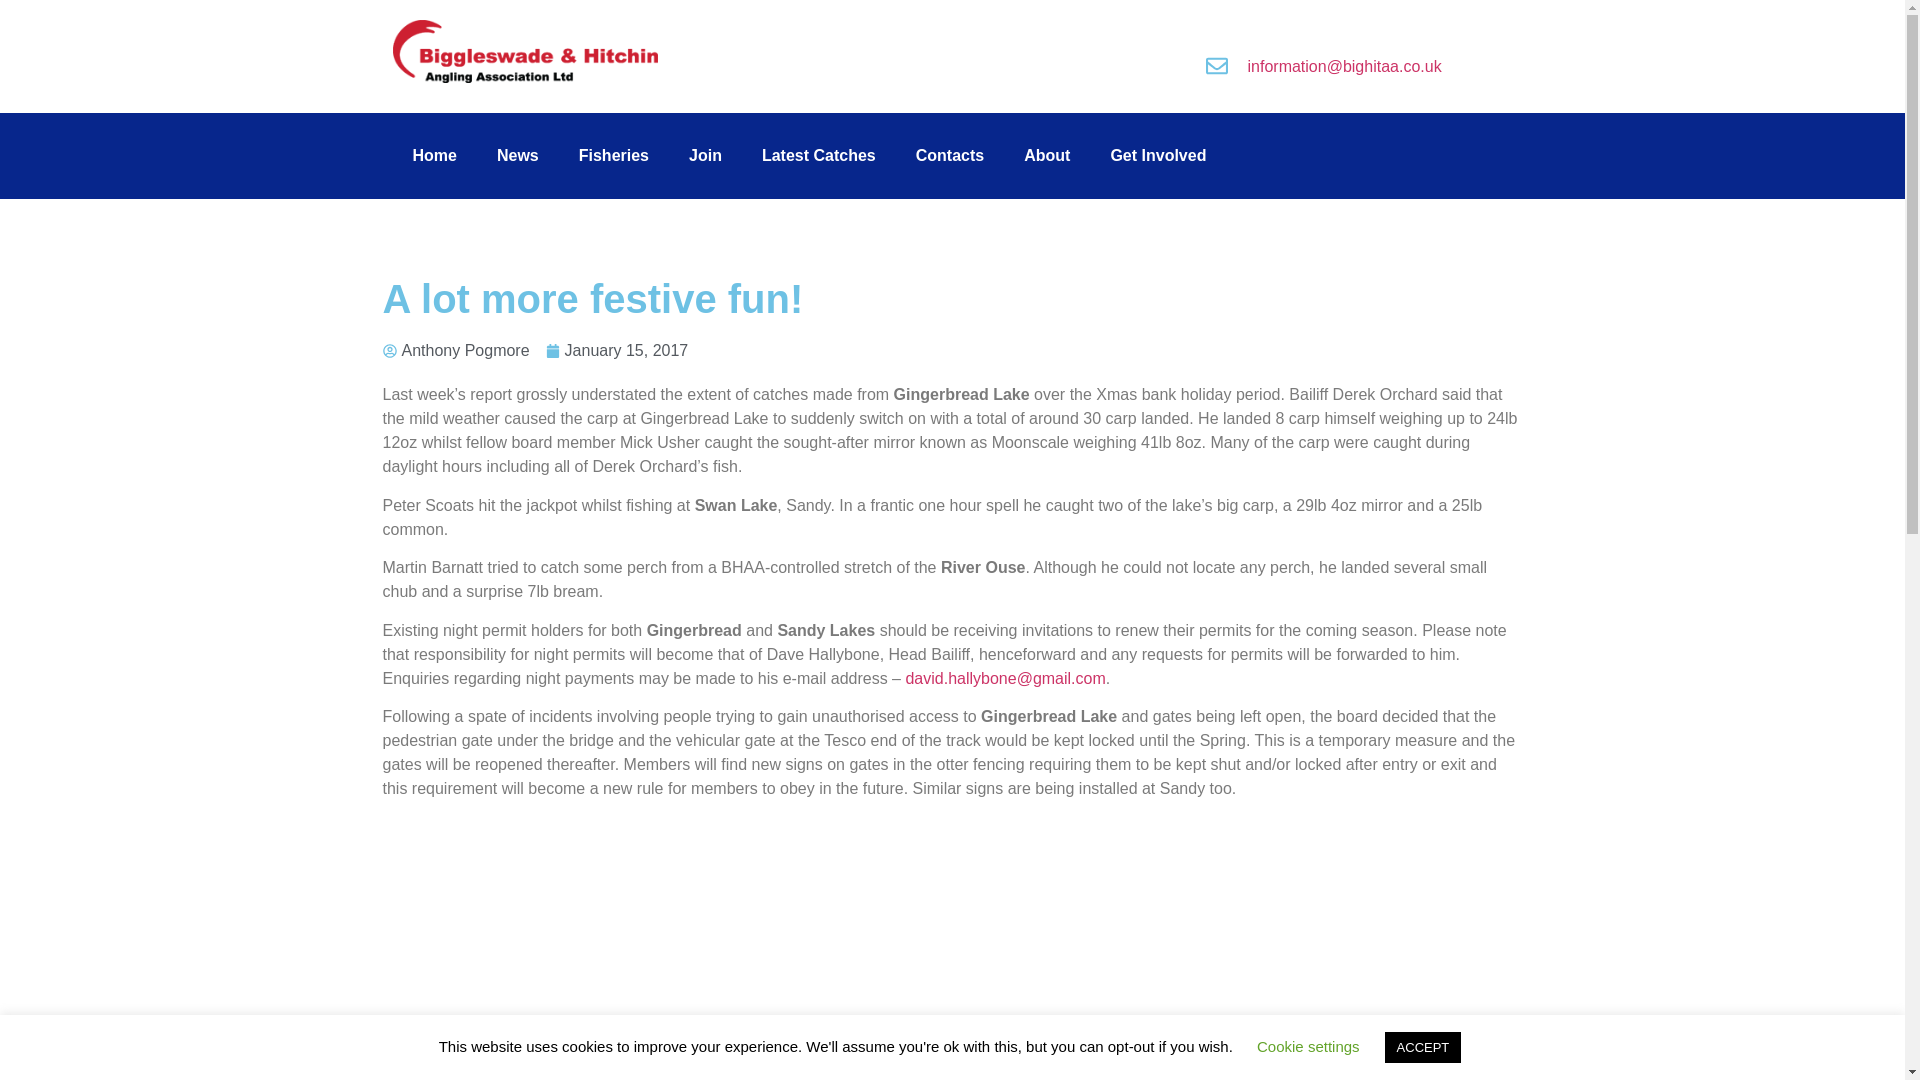 The width and height of the screenshot is (1920, 1080). Describe the element at coordinates (617, 350) in the screenshot. I see `January 15, 2017` at that location.